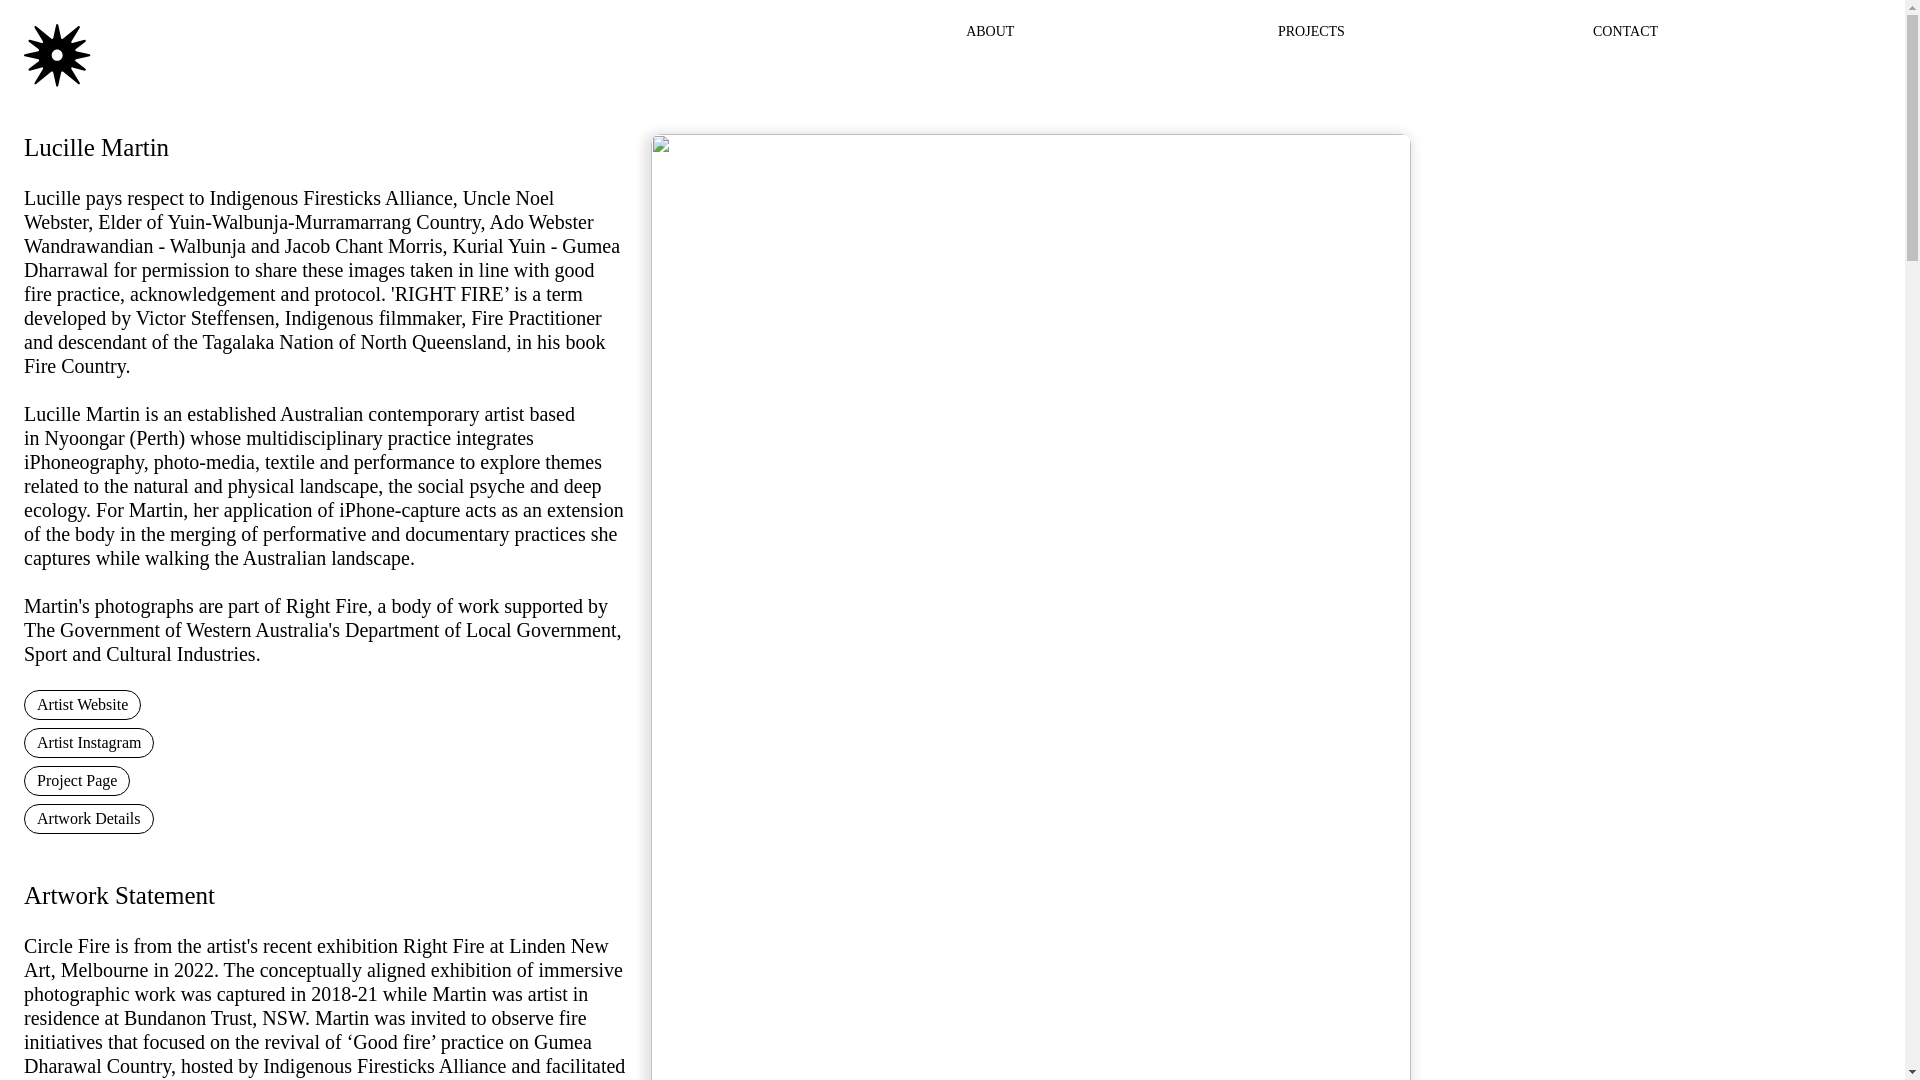  What do you see at coordinates (88, 818) in the screenshot?
I see `Artwork Details` at bounding box center [88, 818].